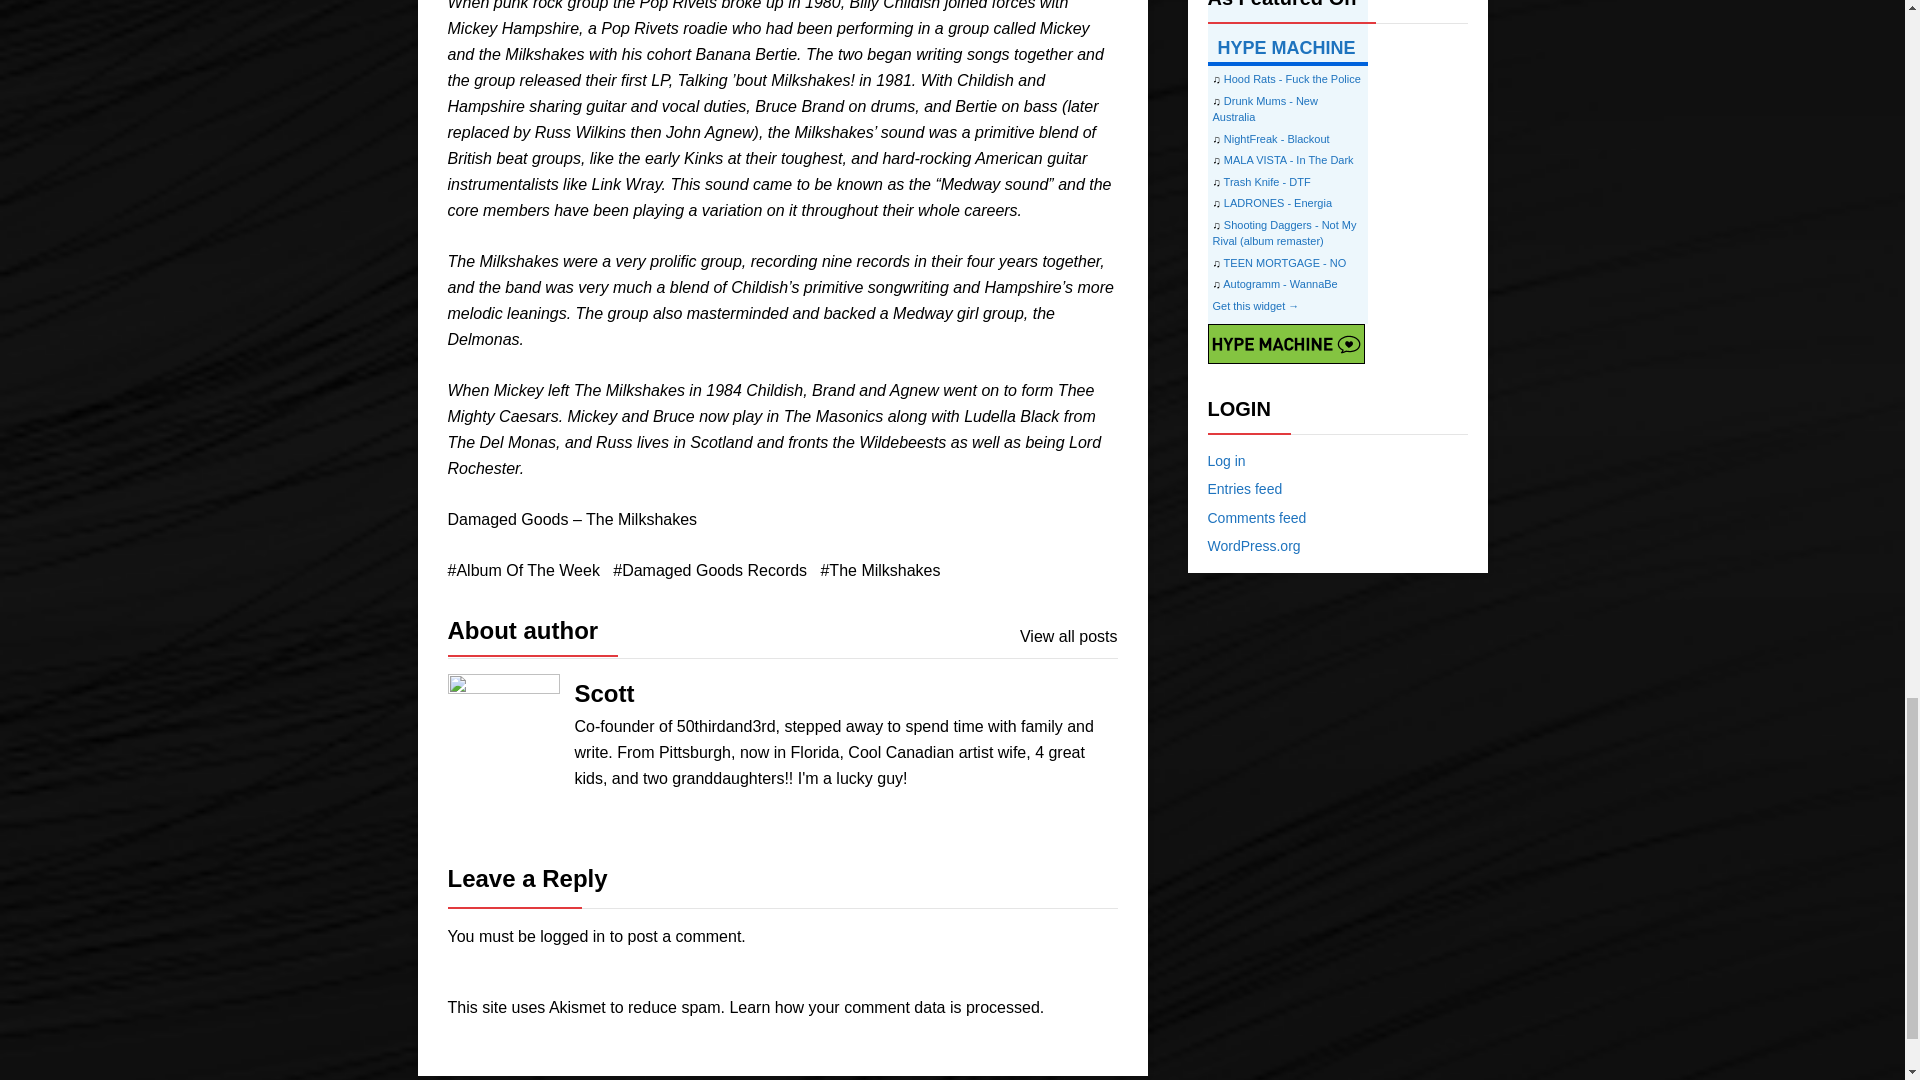 The width and height of the screenshot is (1920, 1080). What do you see at coordinates (1257, 517) in the screenshot?
I see `Comments feed` at bounding box center [1257, 517].